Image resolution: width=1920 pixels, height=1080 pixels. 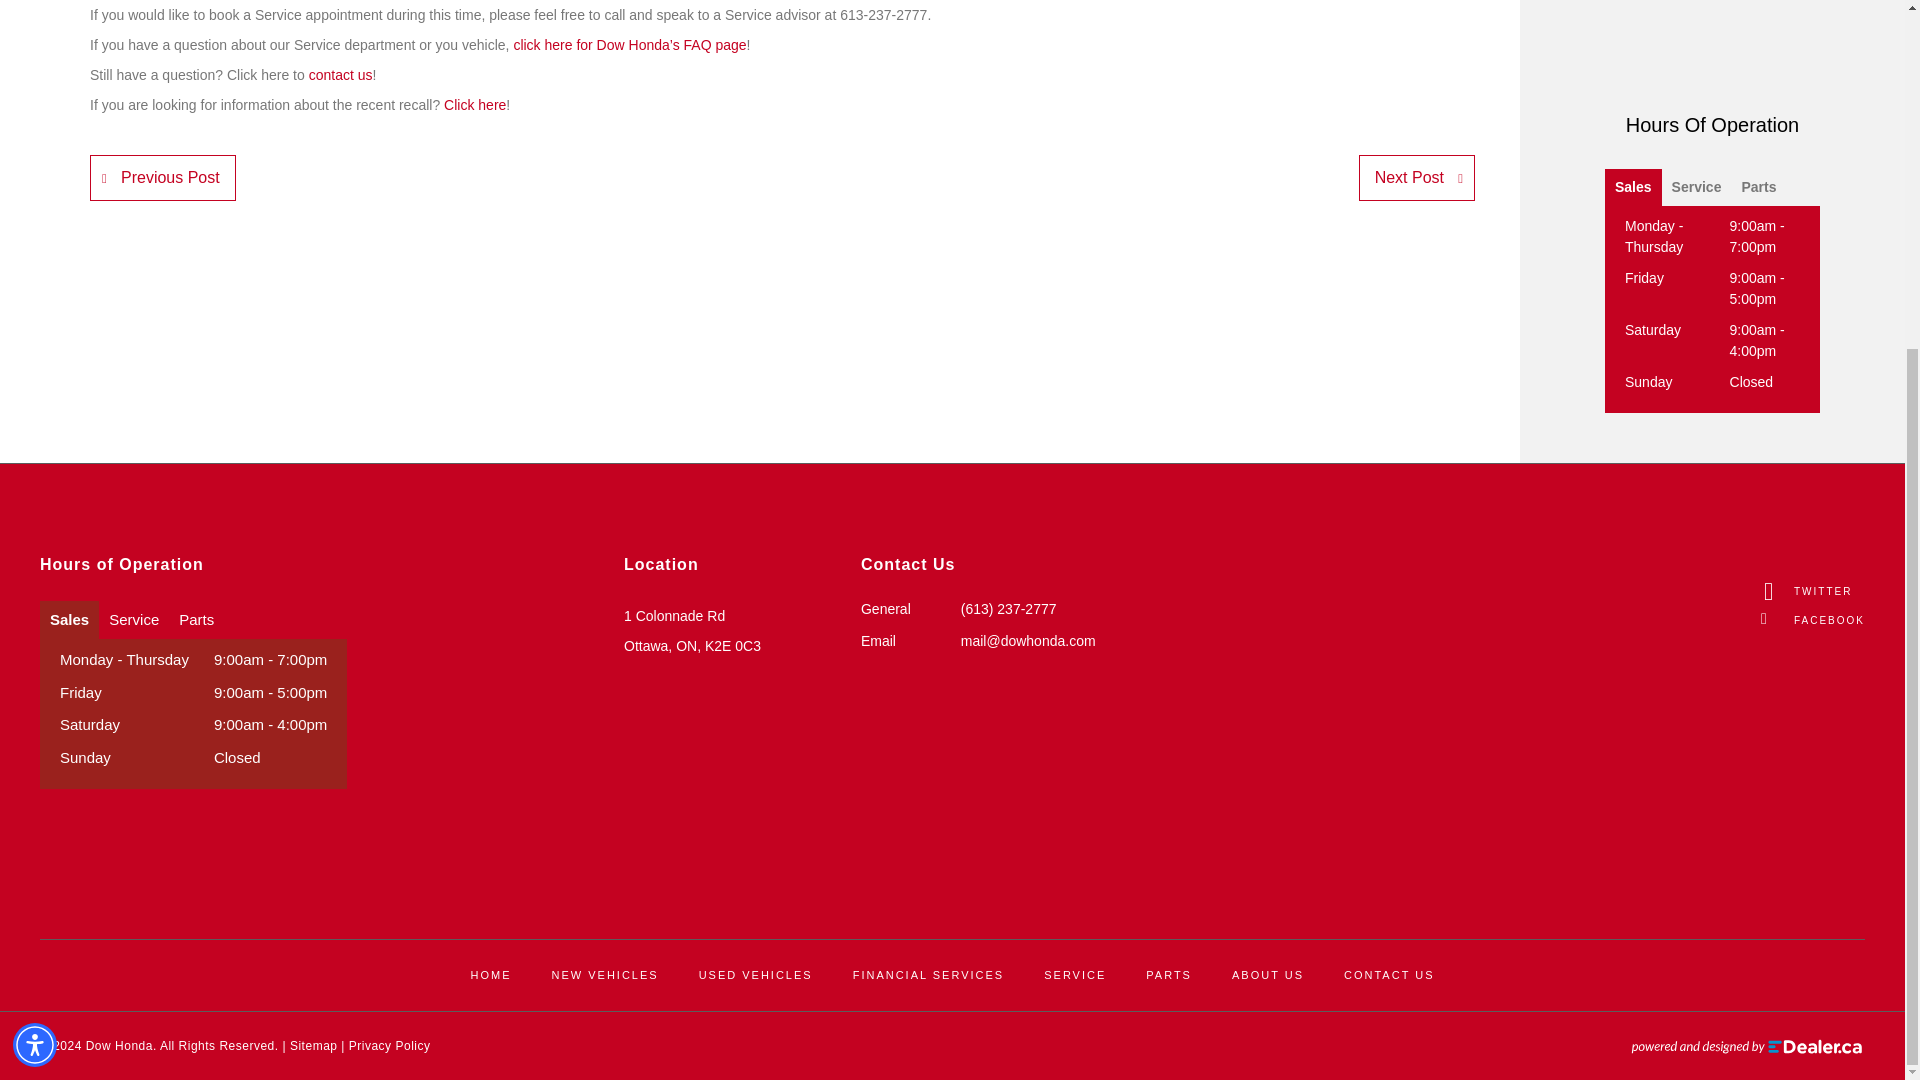 I want to click on Dow Honda FAQ, so click(x=629, y=44).